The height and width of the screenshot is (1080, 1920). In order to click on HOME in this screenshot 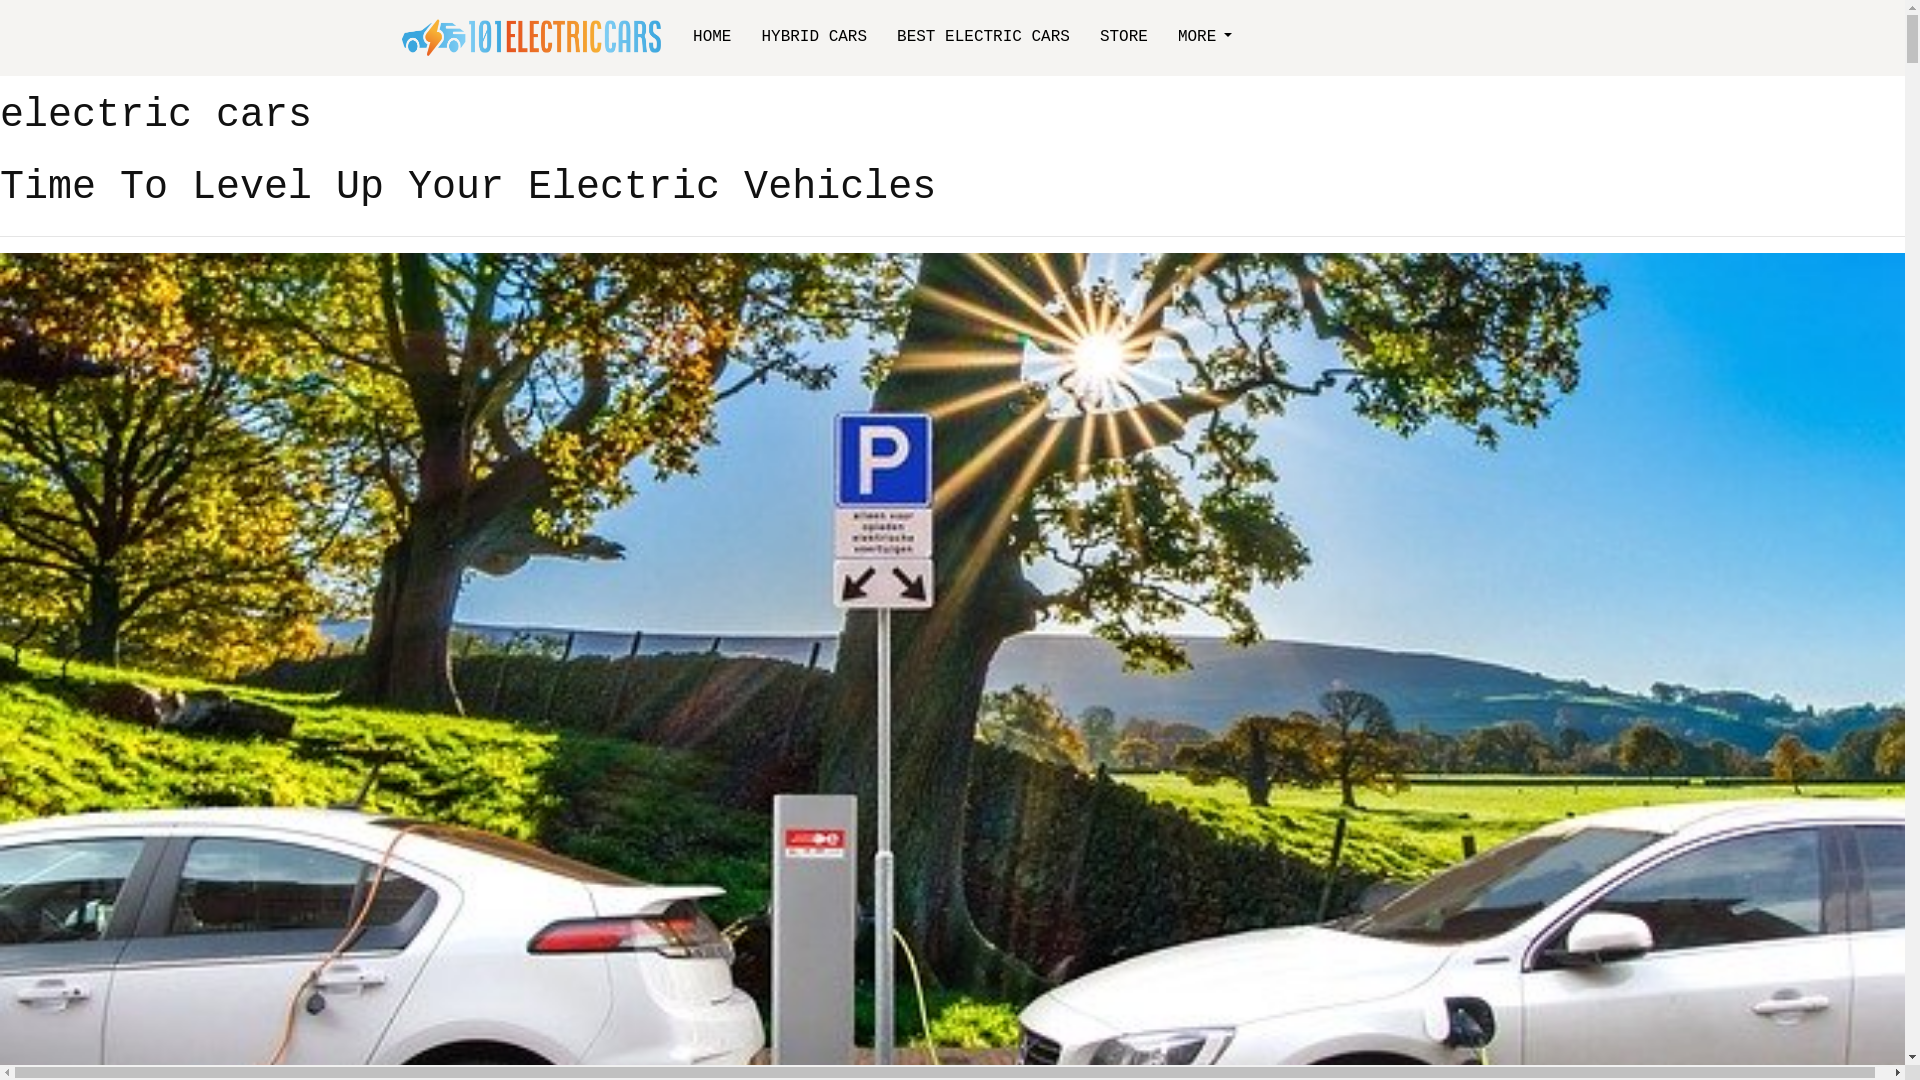, I will do `click(712, 37)`.